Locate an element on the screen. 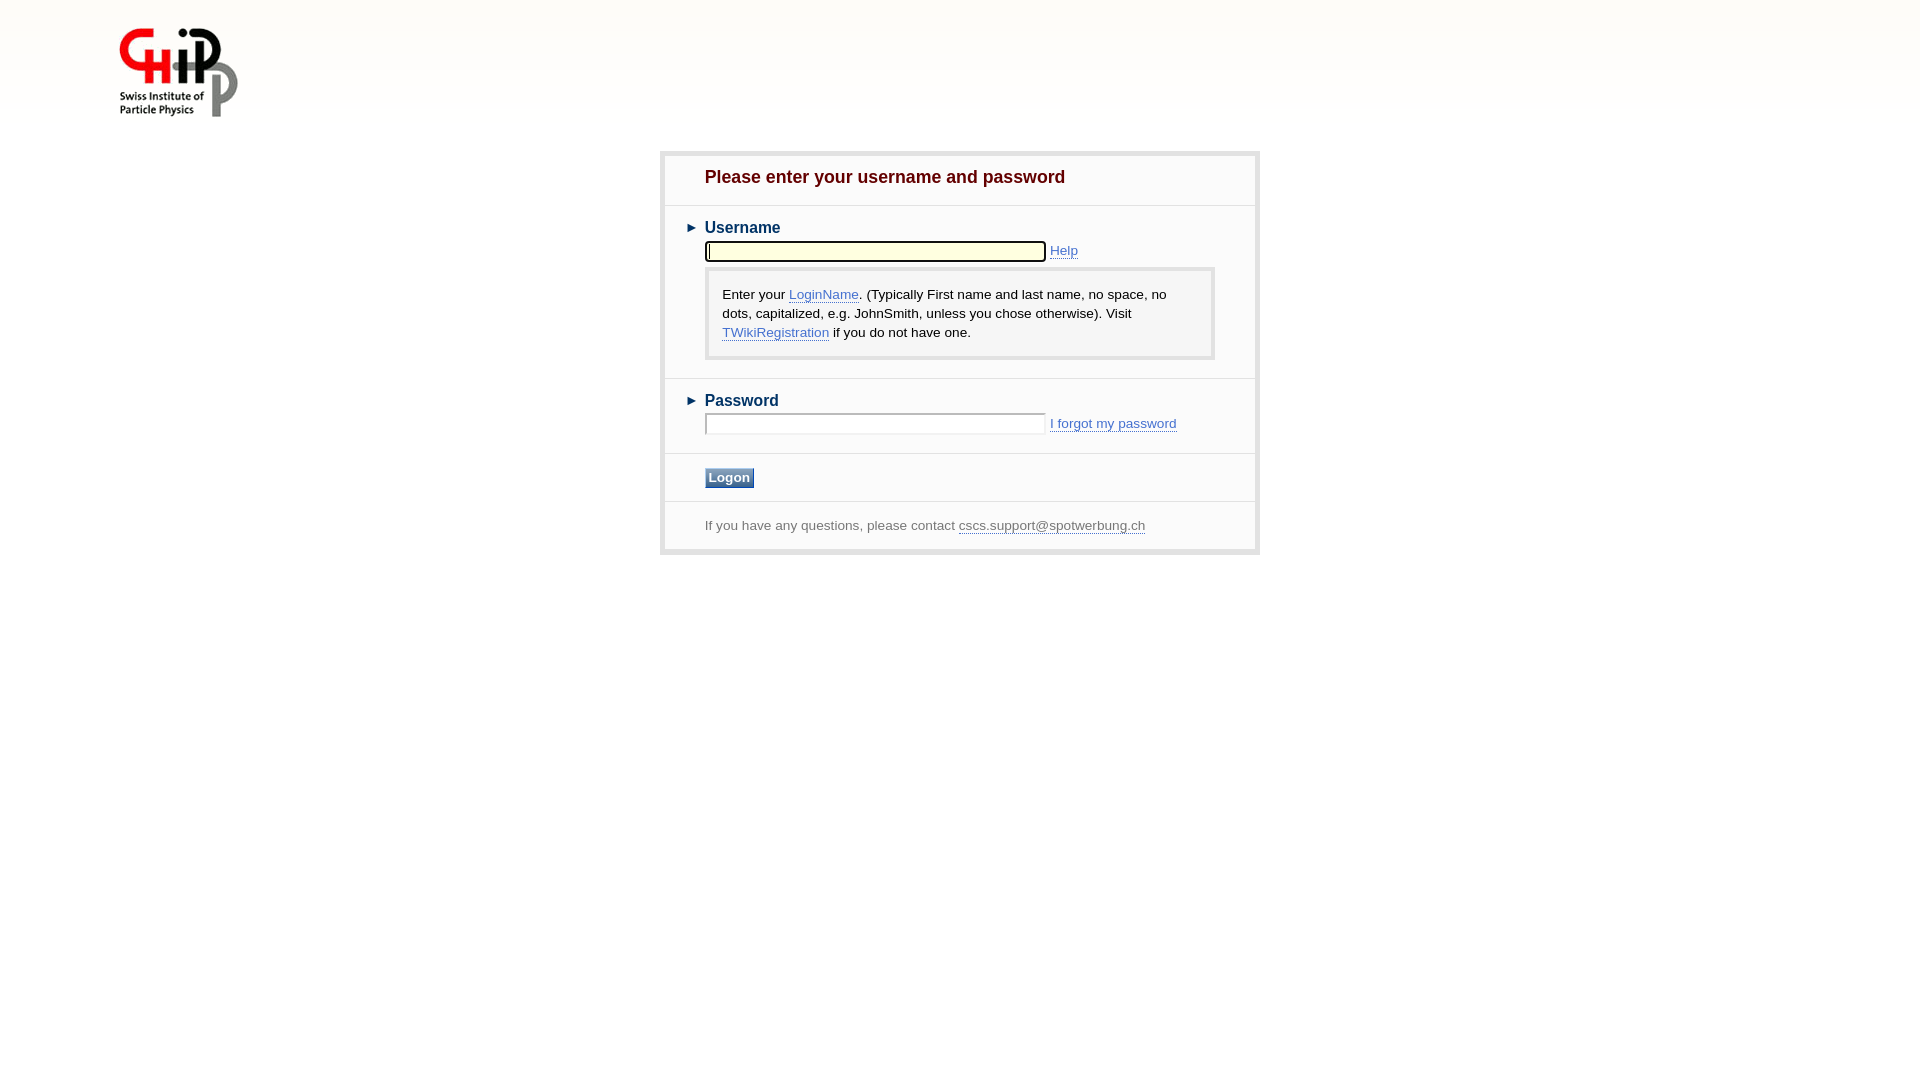 This screenshot has width=1920, height=1080. Help is located at coordinates (1064, 251).